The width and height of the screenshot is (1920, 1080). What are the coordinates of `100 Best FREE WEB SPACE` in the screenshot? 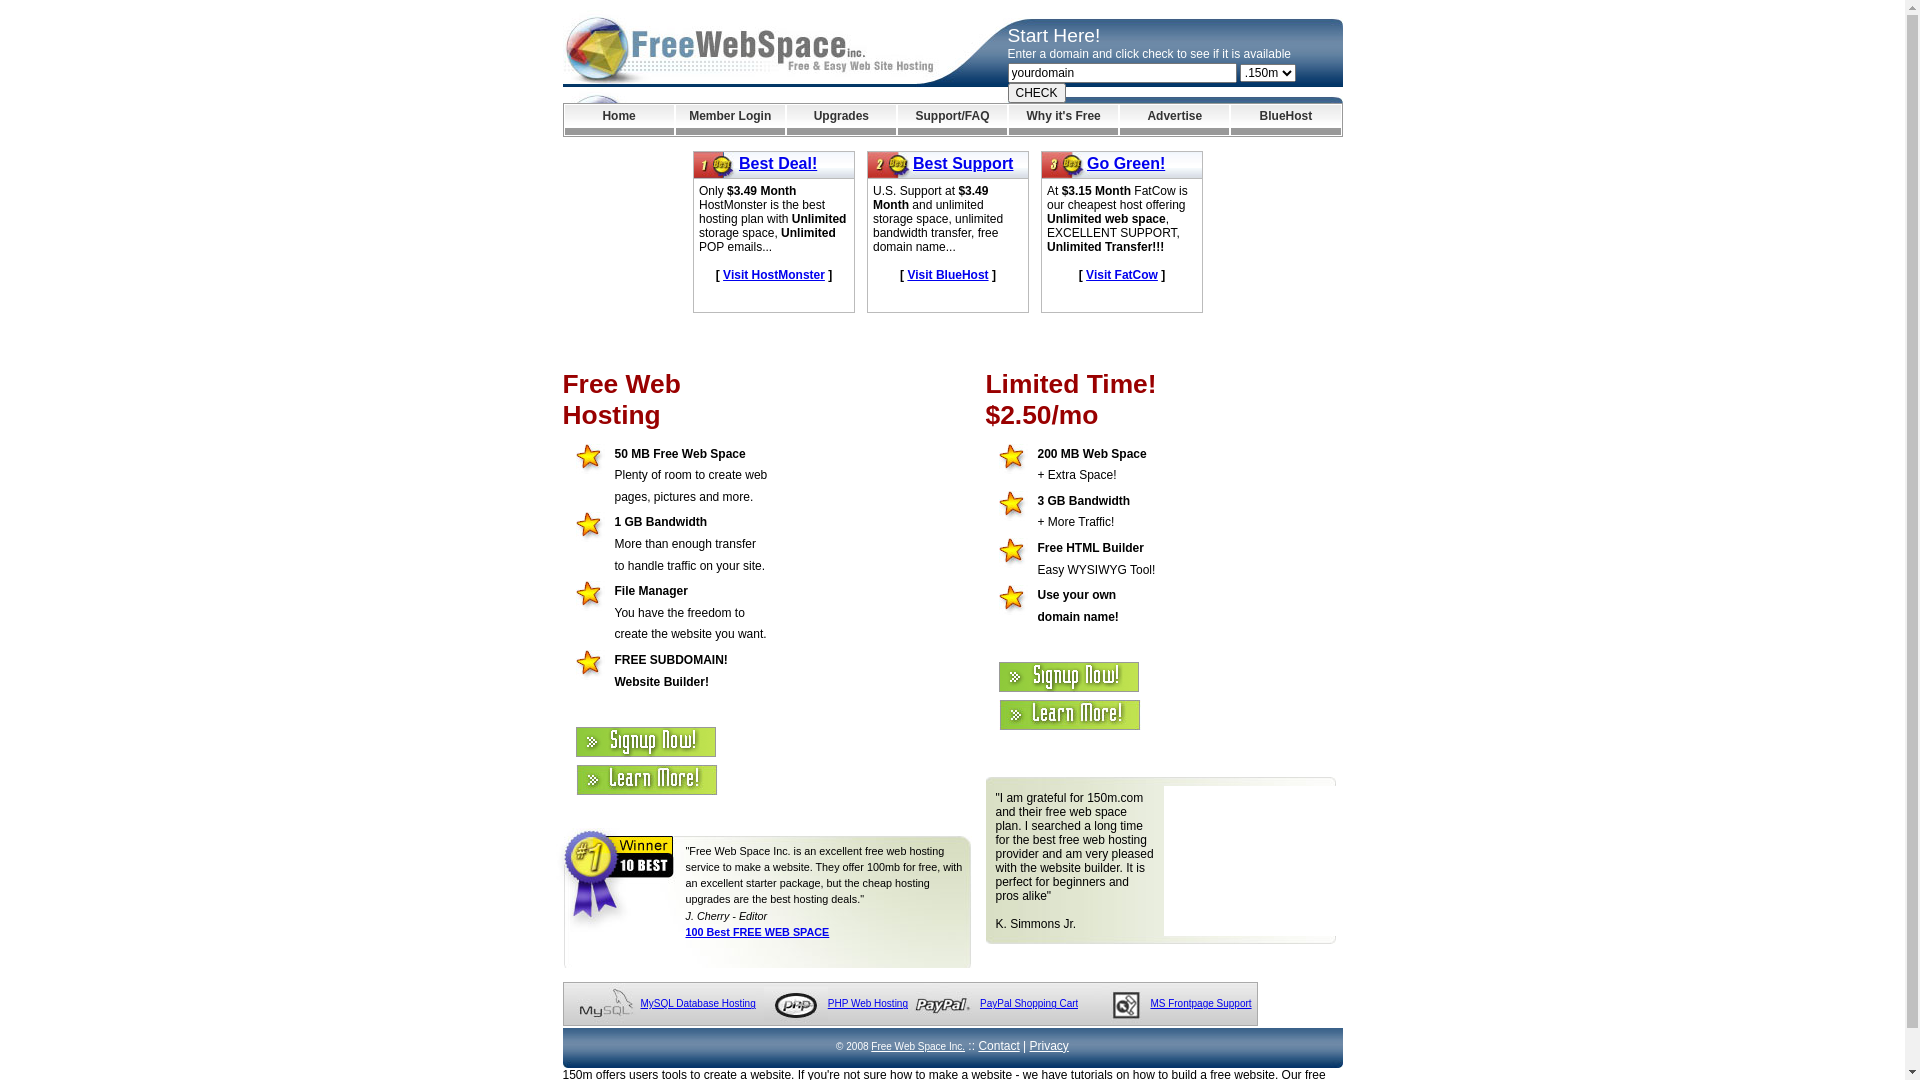 It's located at (758, 932).